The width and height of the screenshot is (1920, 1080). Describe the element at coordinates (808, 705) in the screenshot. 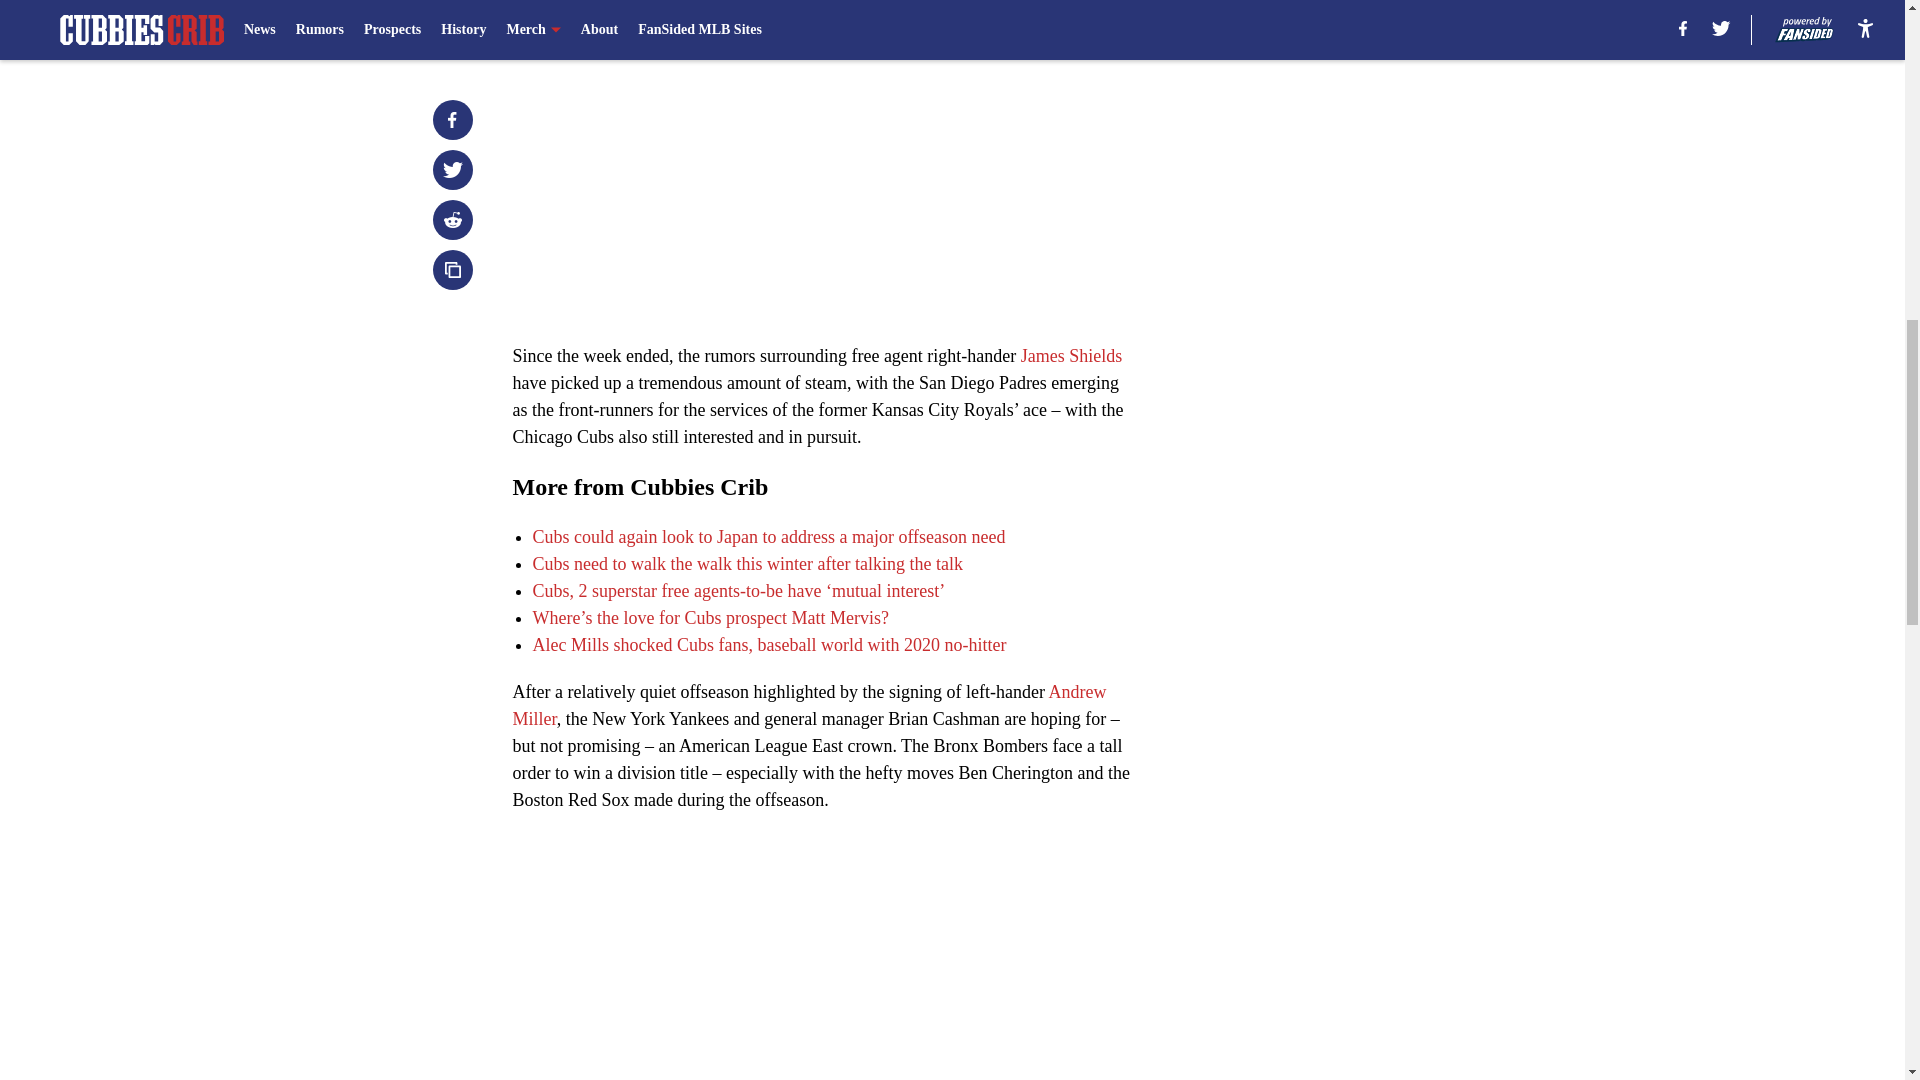

I see `Andrew Miller` at that location.